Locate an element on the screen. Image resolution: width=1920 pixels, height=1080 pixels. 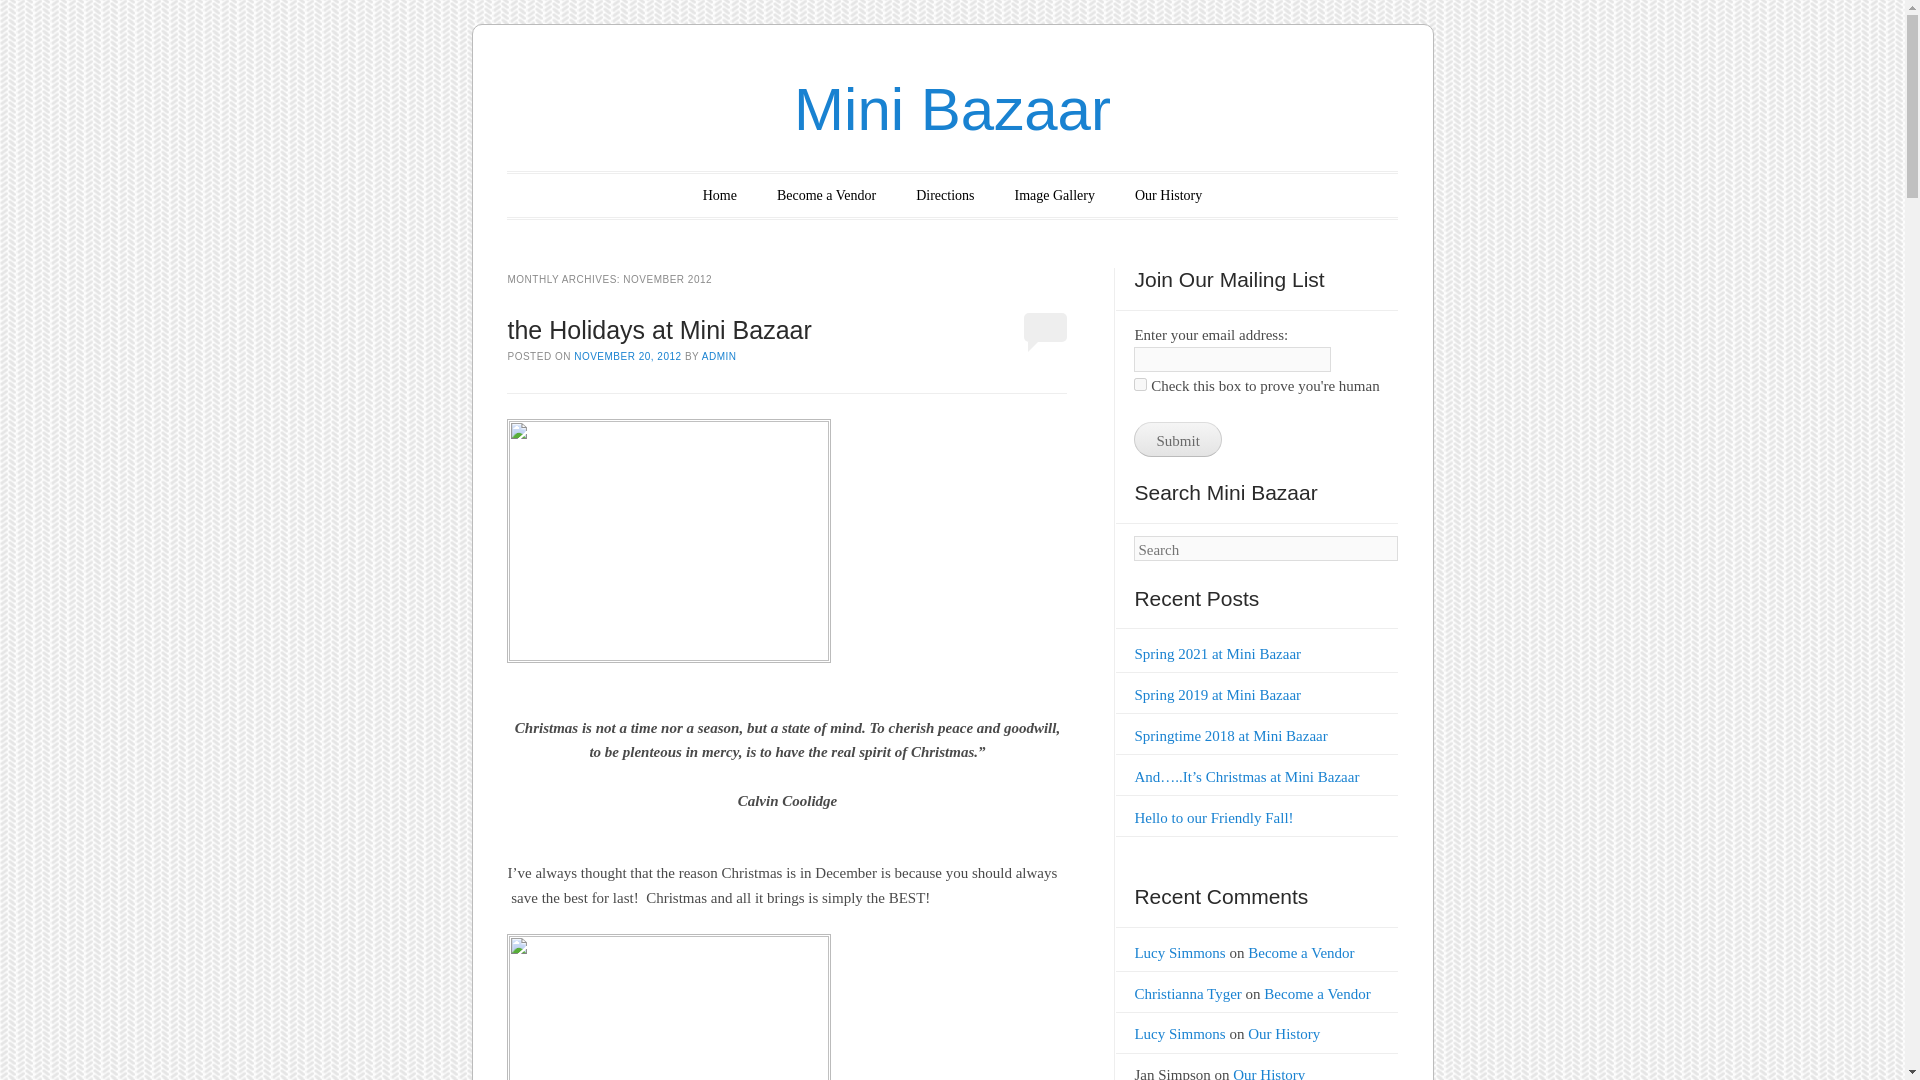
the Holidays at Mini Bazaar is located at coordinates (658, 330).